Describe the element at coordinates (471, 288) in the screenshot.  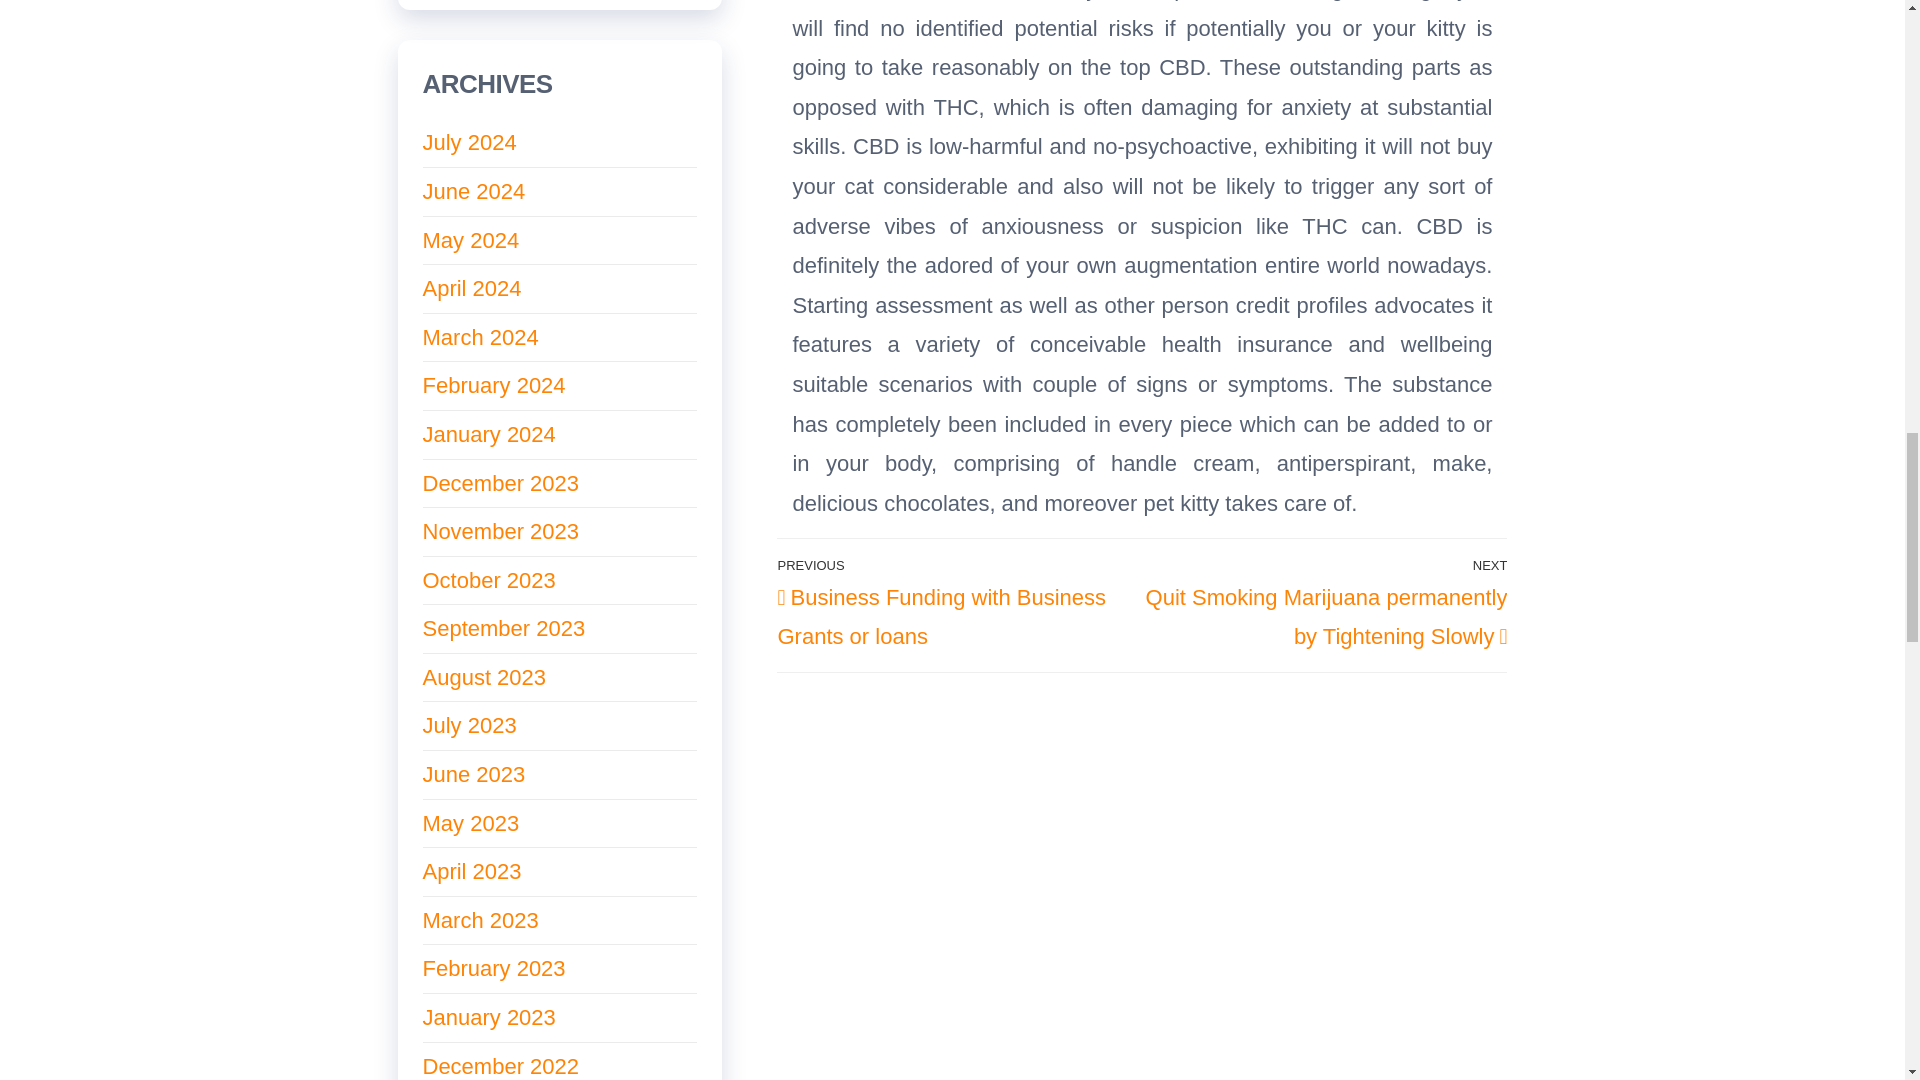
I see `April 2024` at that location.